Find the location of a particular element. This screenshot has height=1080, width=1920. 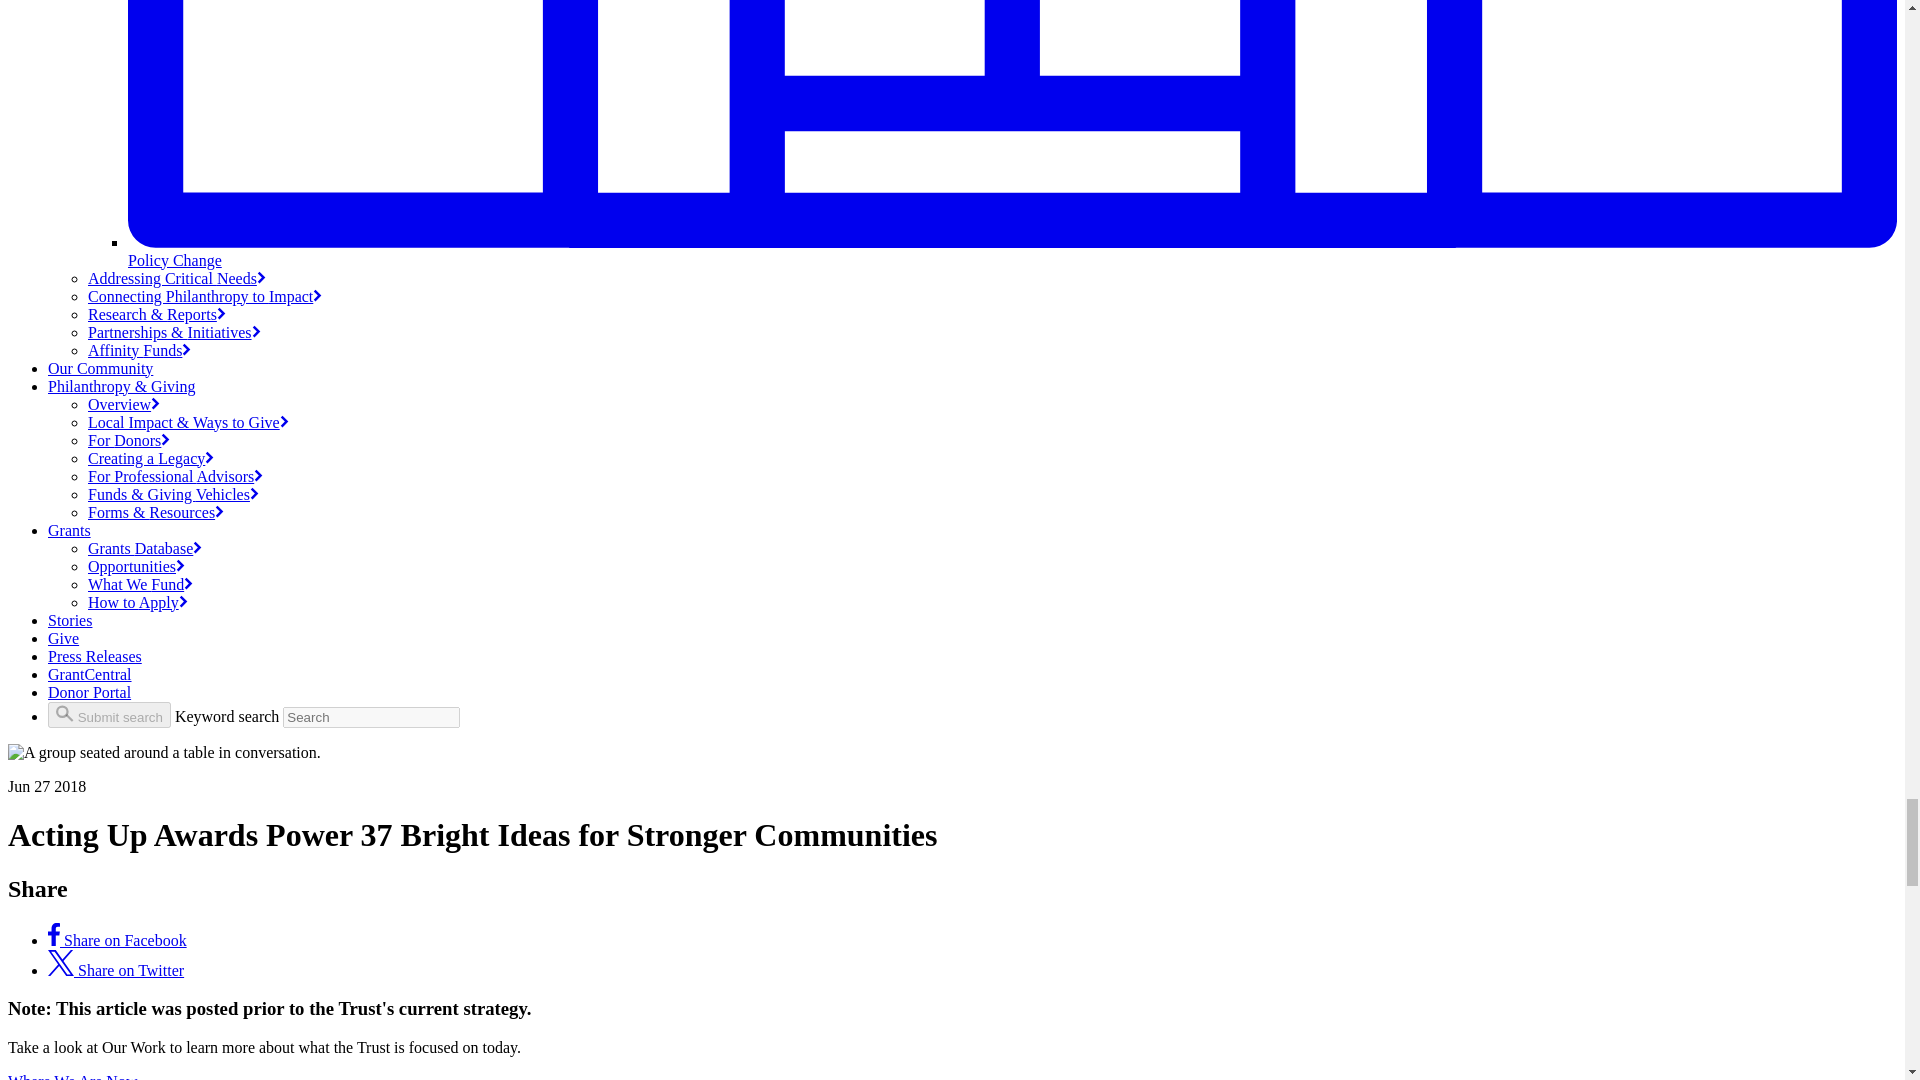

Our Community is located at coordinates (100, 368).